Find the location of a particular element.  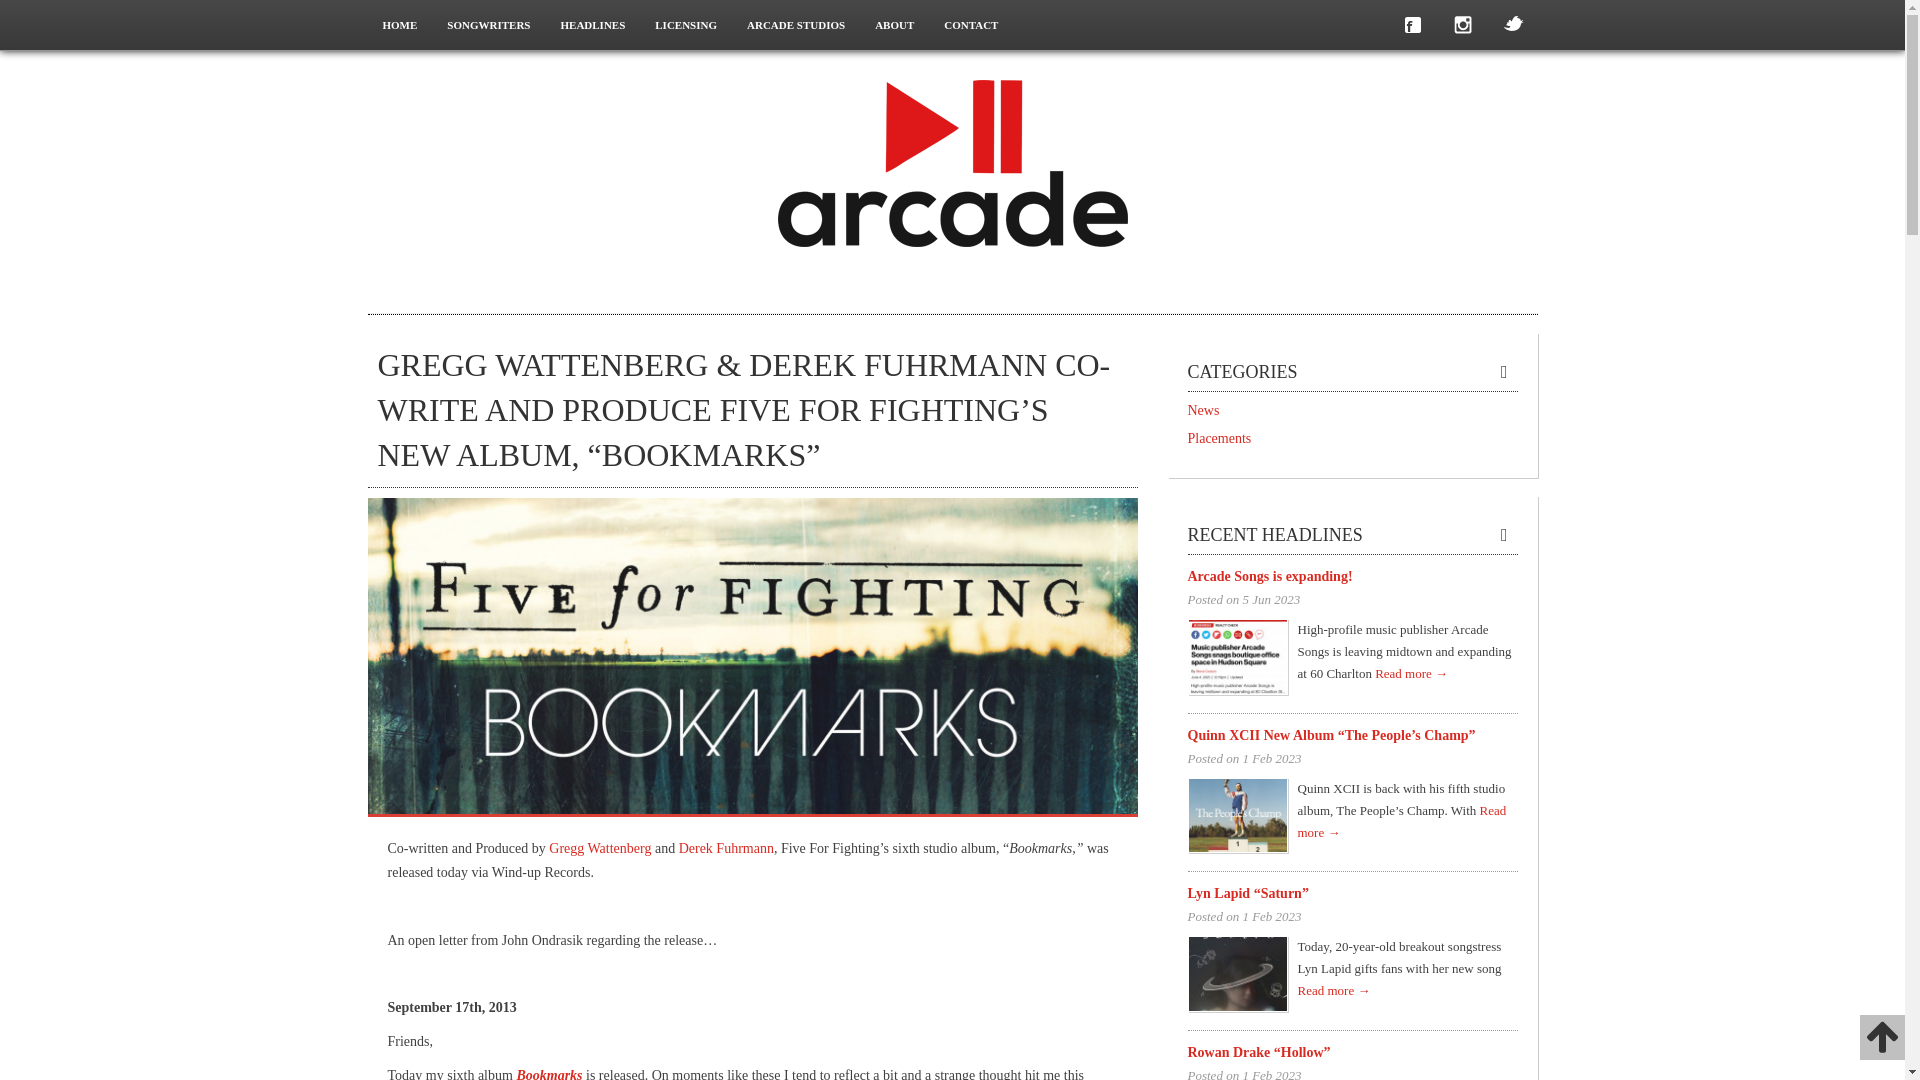

Gregg Wattenberg is located at coordinates (600, 848).